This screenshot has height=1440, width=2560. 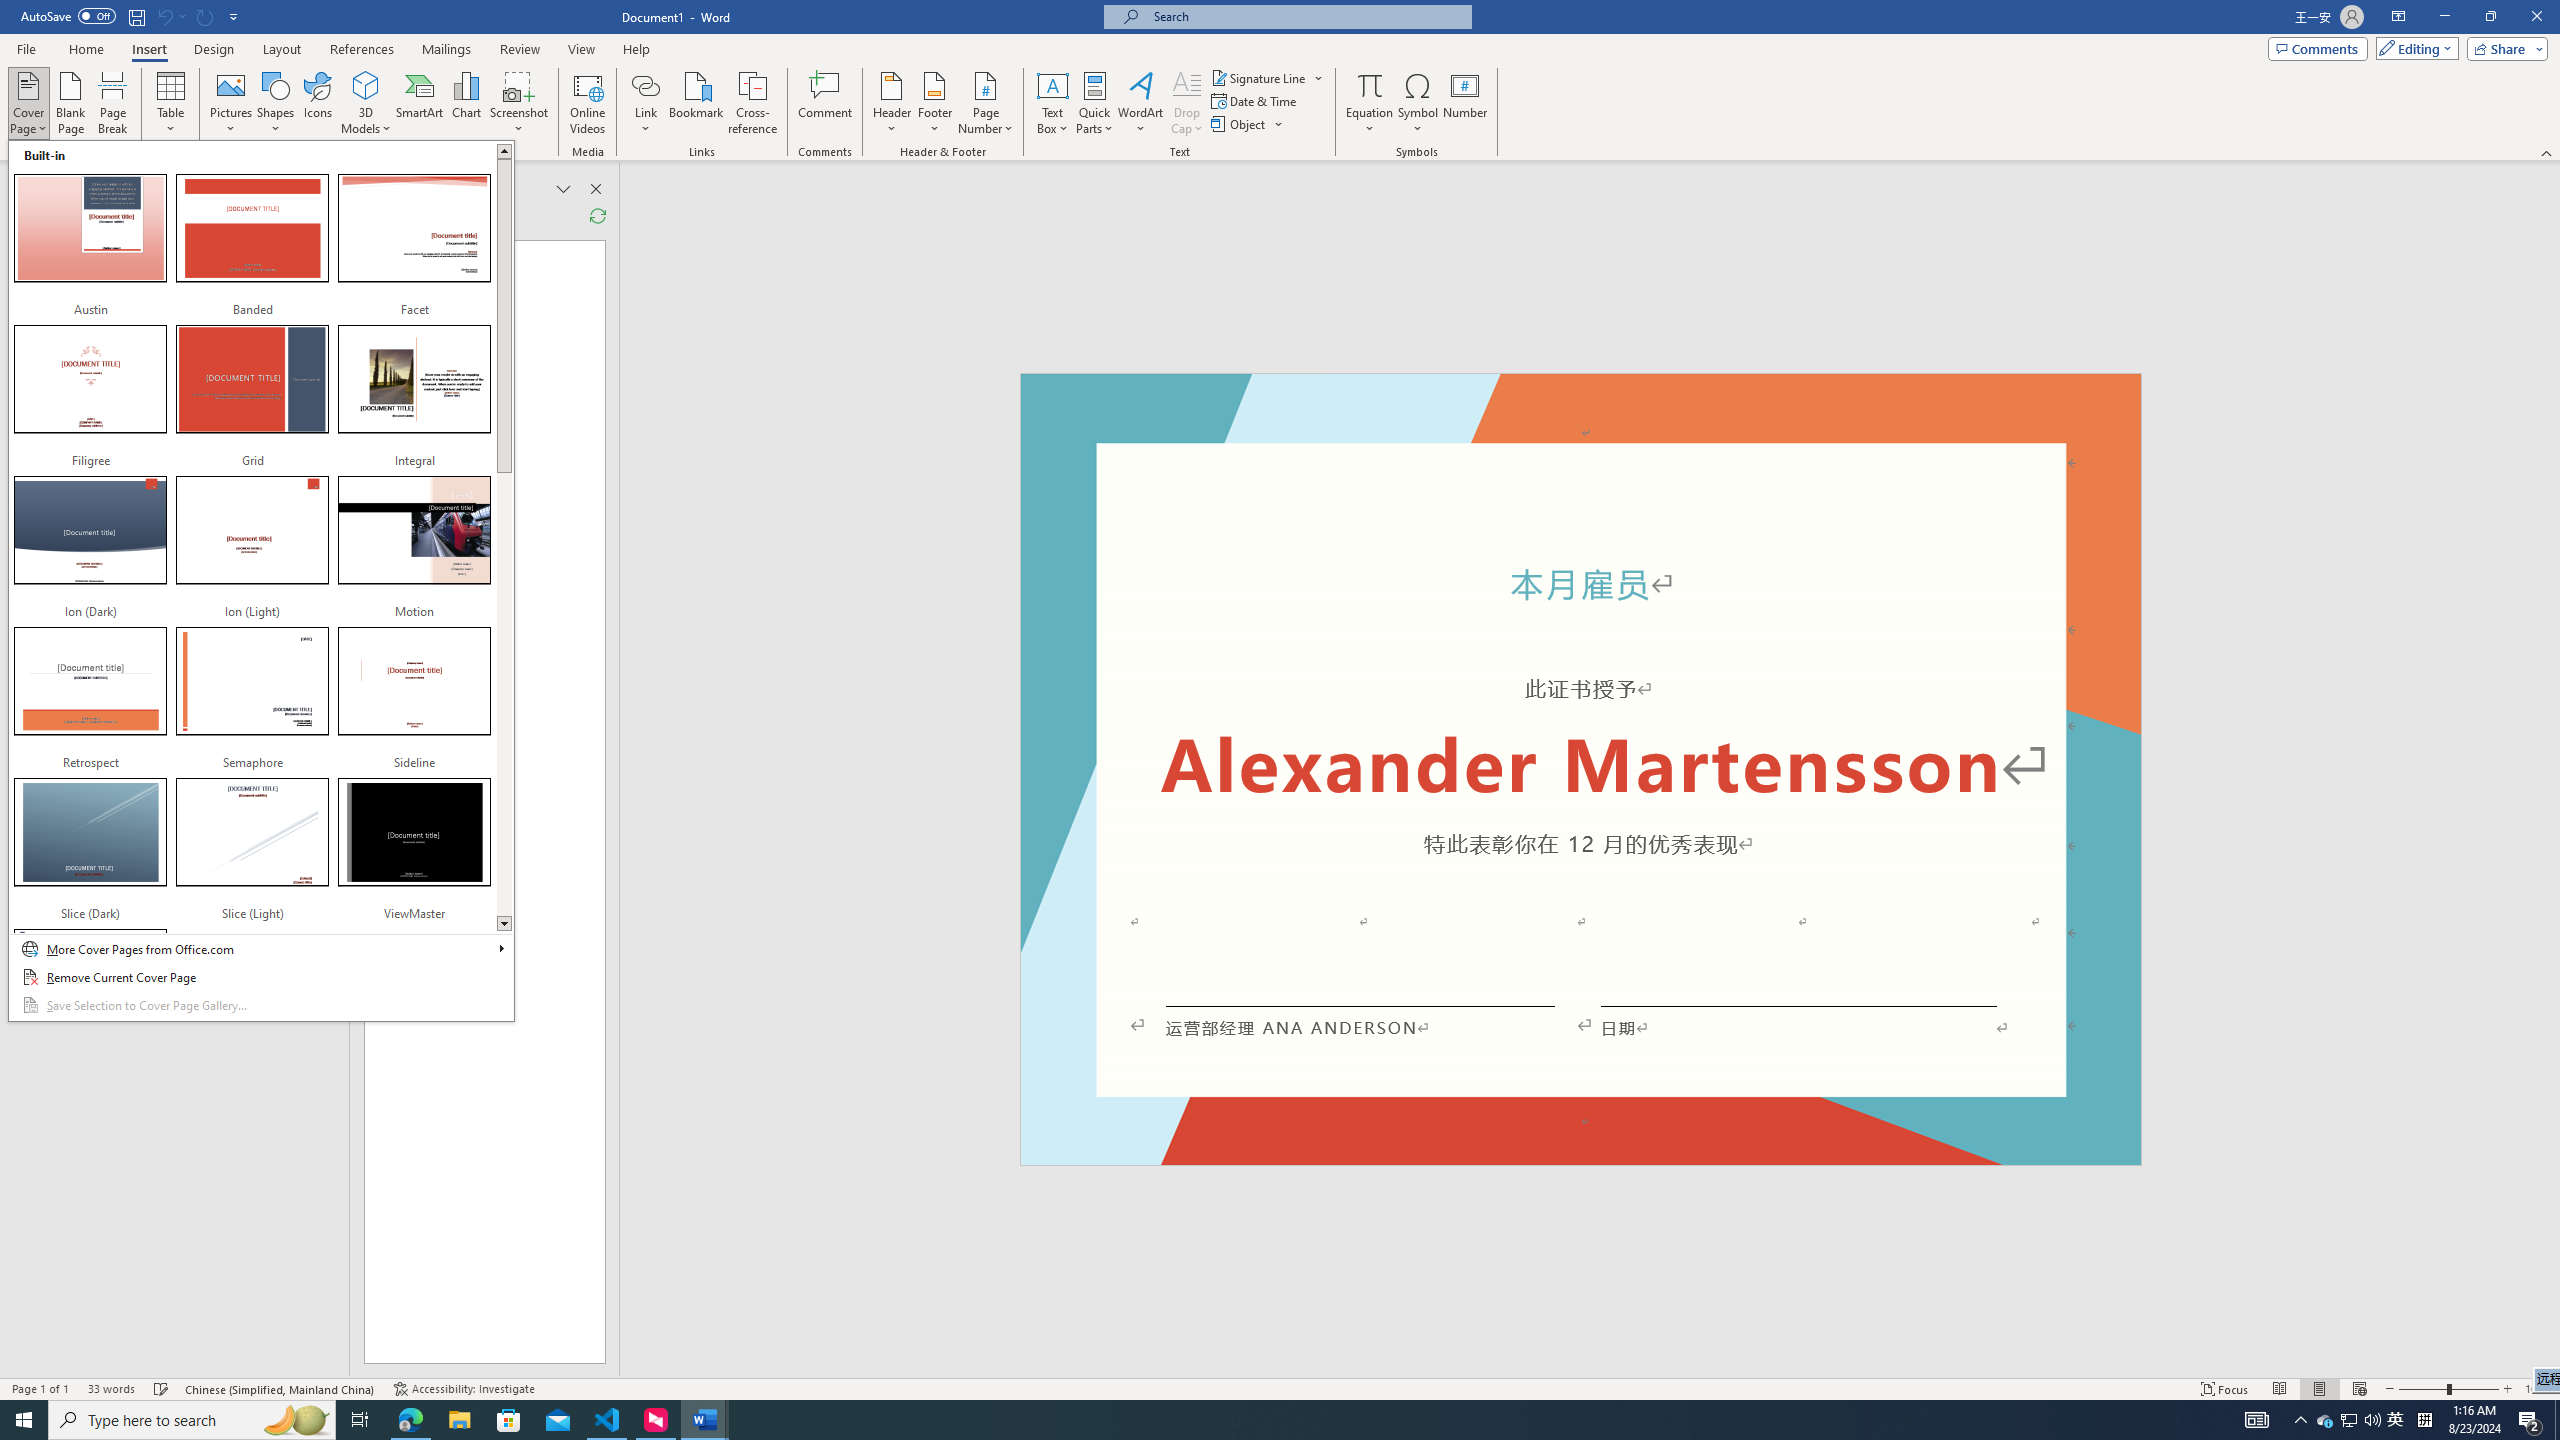 What do you see at coordinates (1465, 103) in the screenshot?
I see `Number...` at bounding box center [1465, 103].